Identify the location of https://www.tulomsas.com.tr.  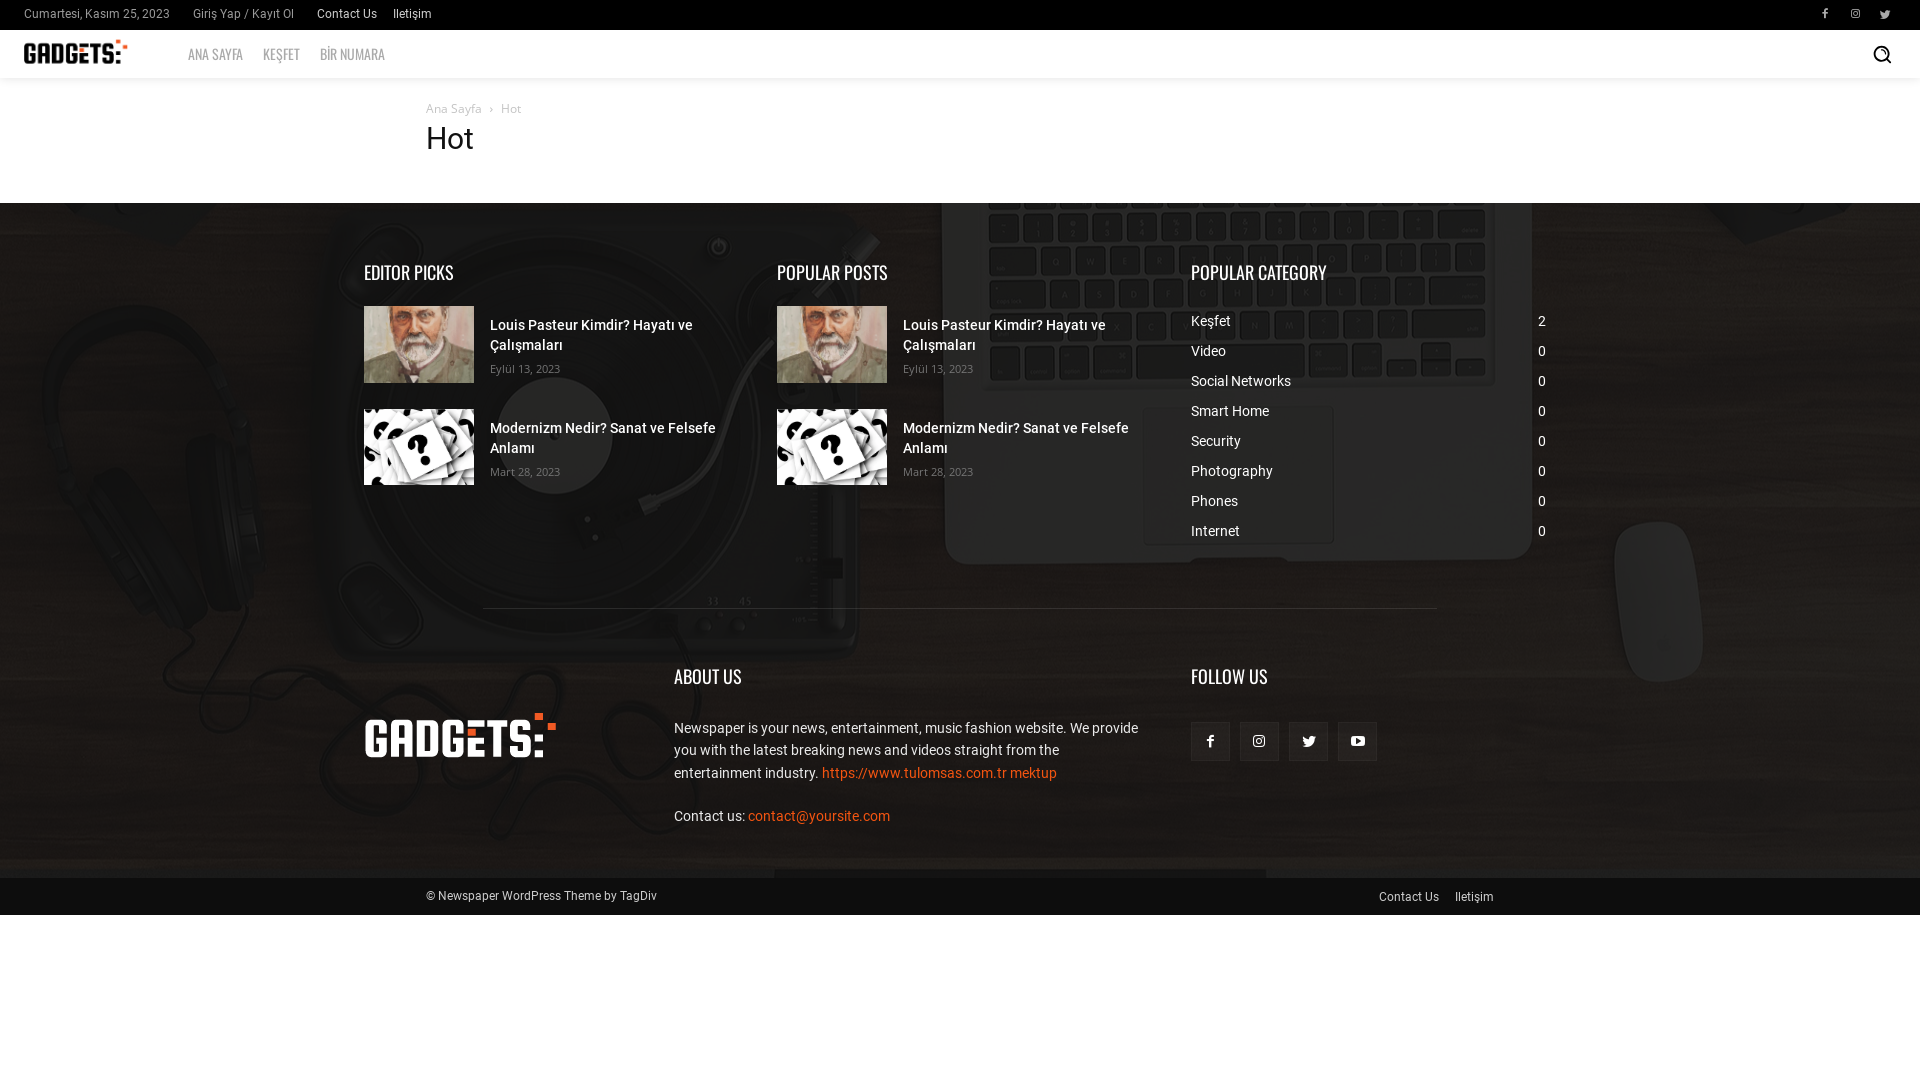
(914, 773).